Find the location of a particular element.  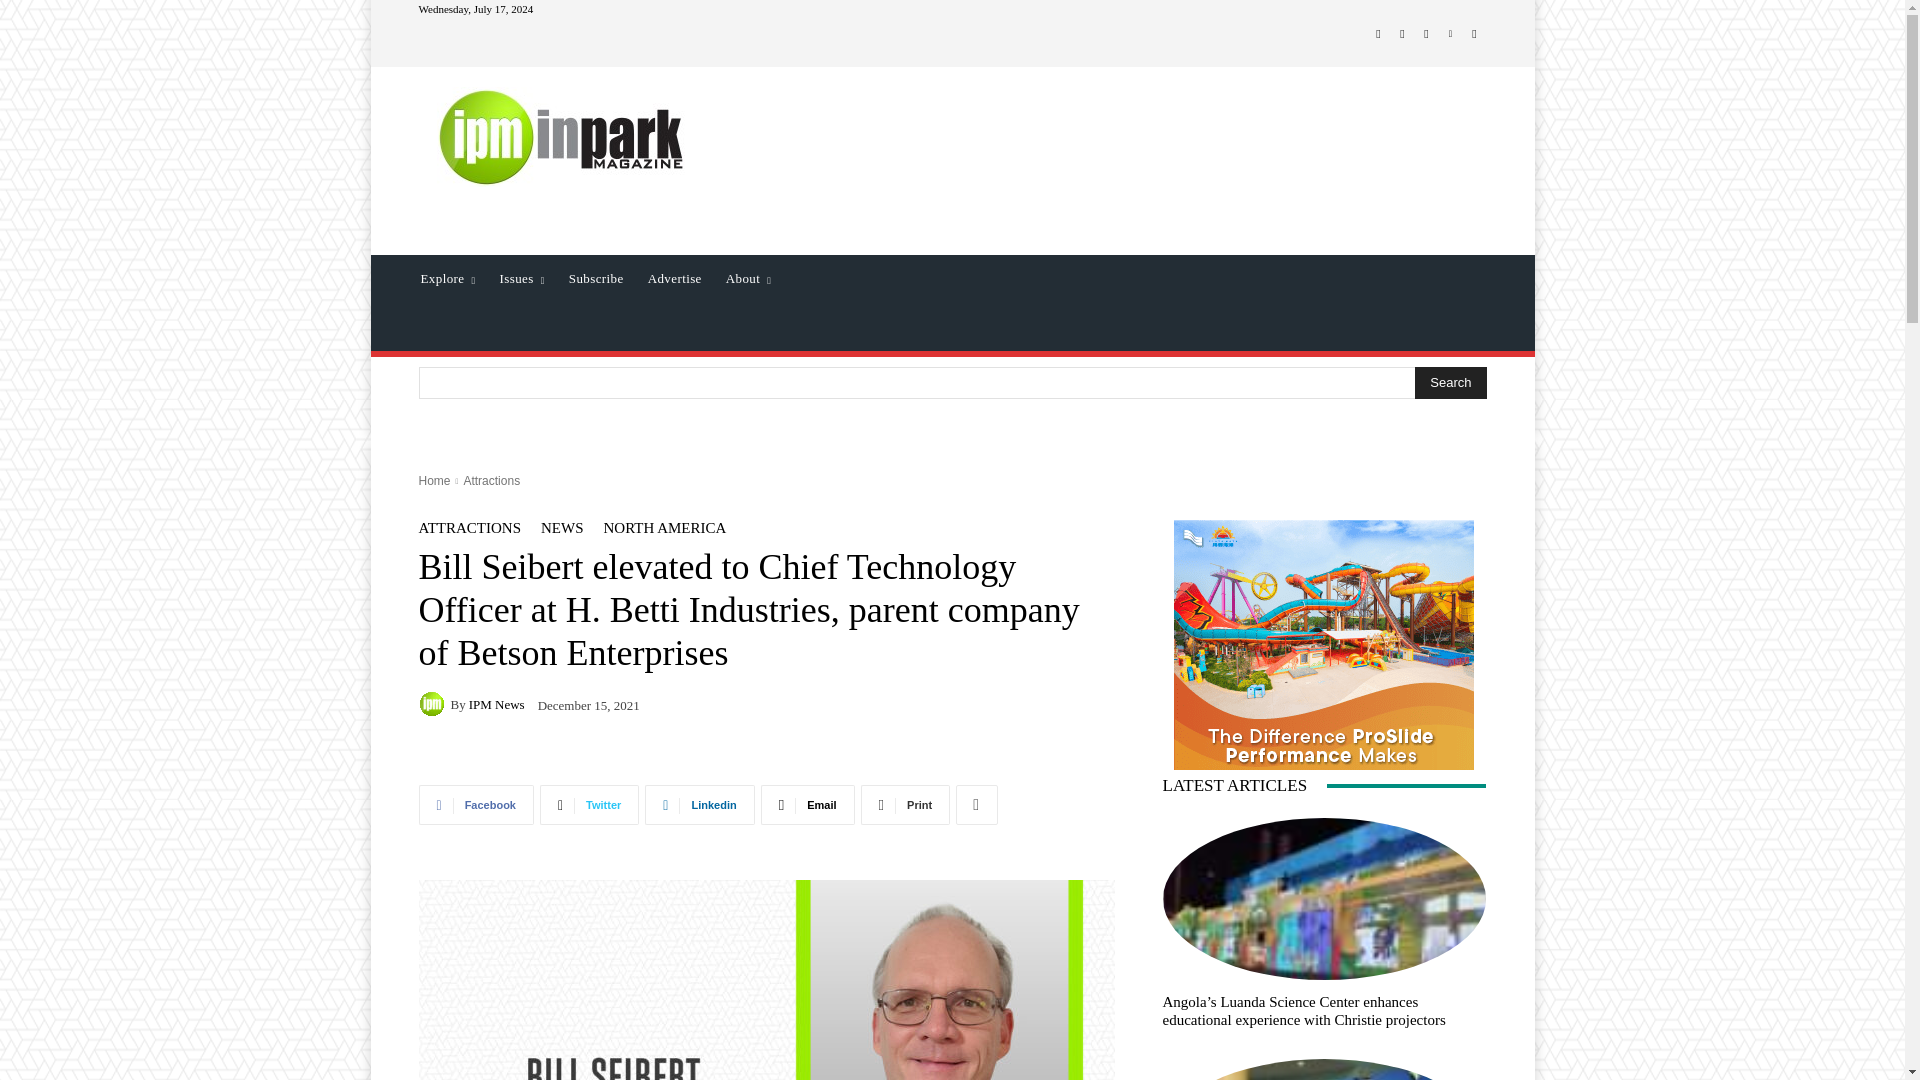

Facebook is located at coordinates (476, 805).